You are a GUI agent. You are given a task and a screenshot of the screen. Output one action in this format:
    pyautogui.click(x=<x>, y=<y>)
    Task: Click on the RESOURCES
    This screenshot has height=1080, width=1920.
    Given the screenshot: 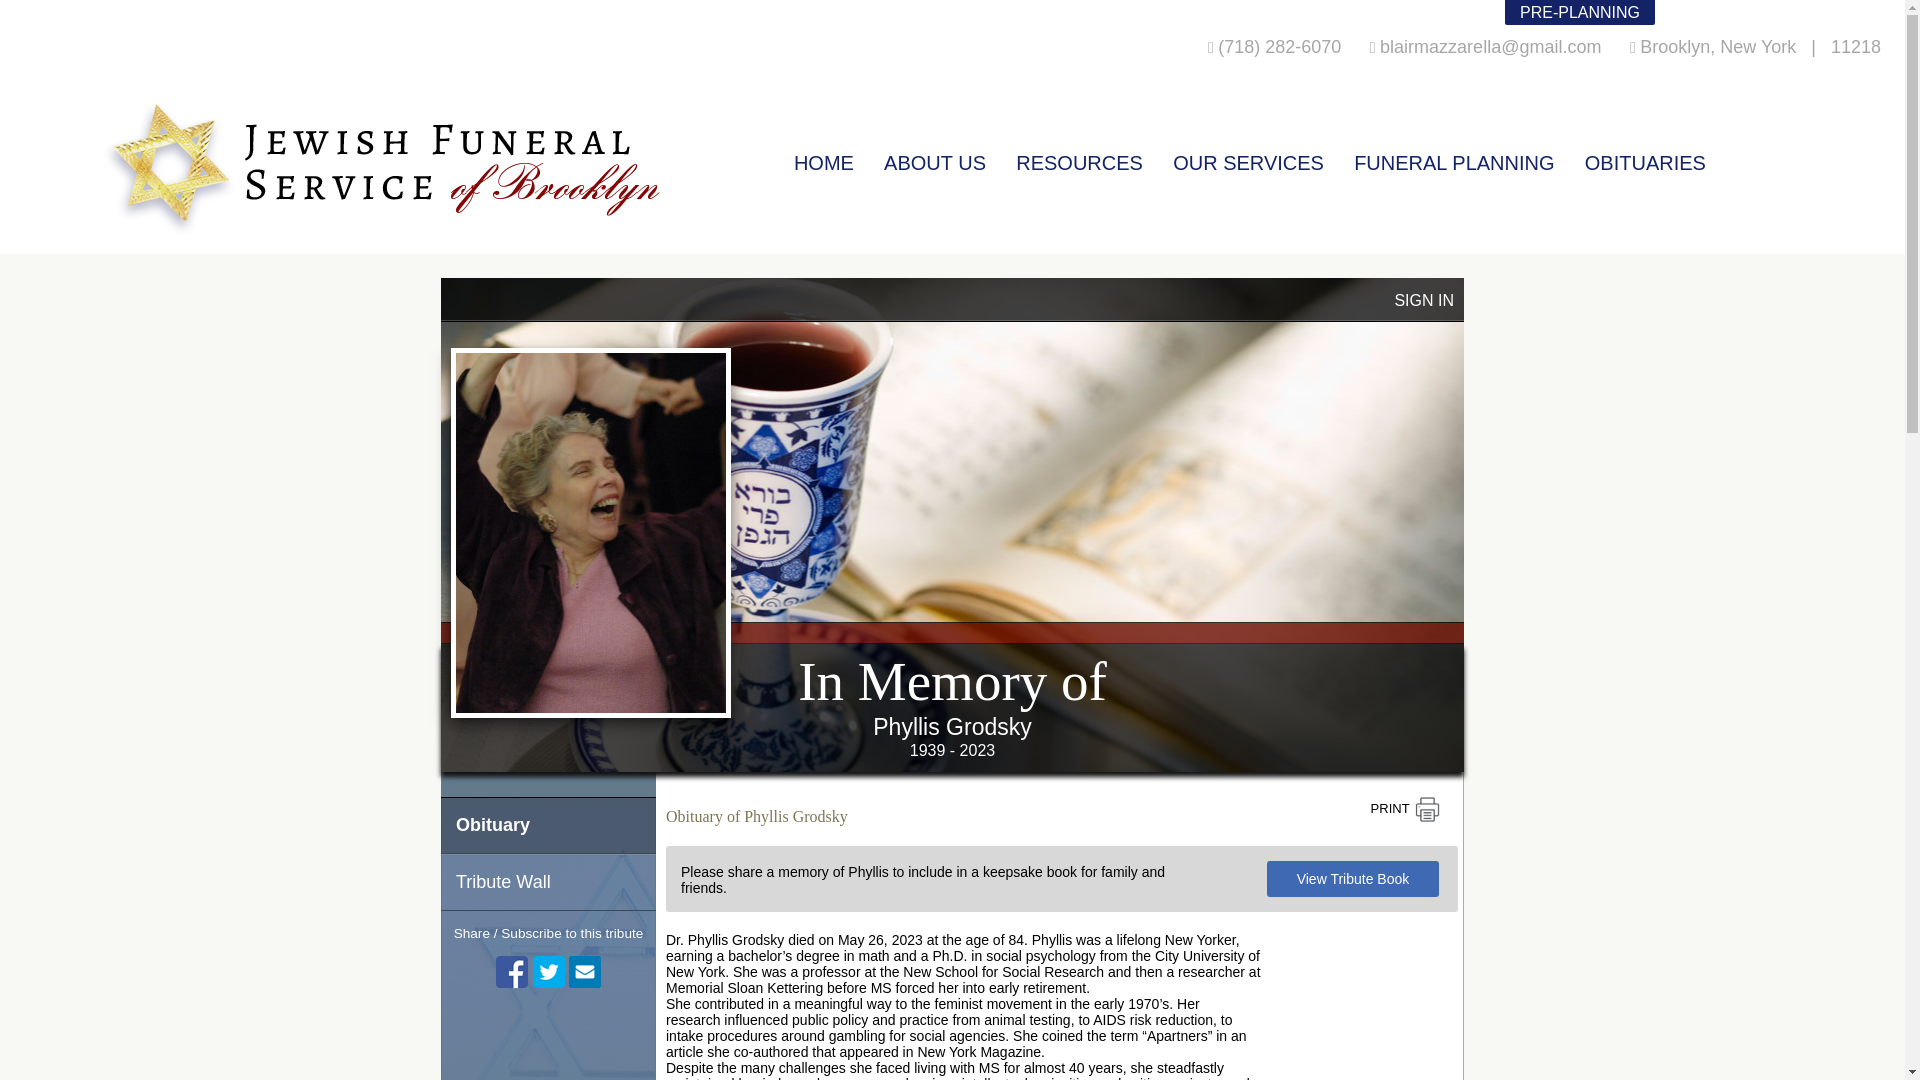 What is the action you would take?
    pyautogui.click(x=1080, y=156)
    